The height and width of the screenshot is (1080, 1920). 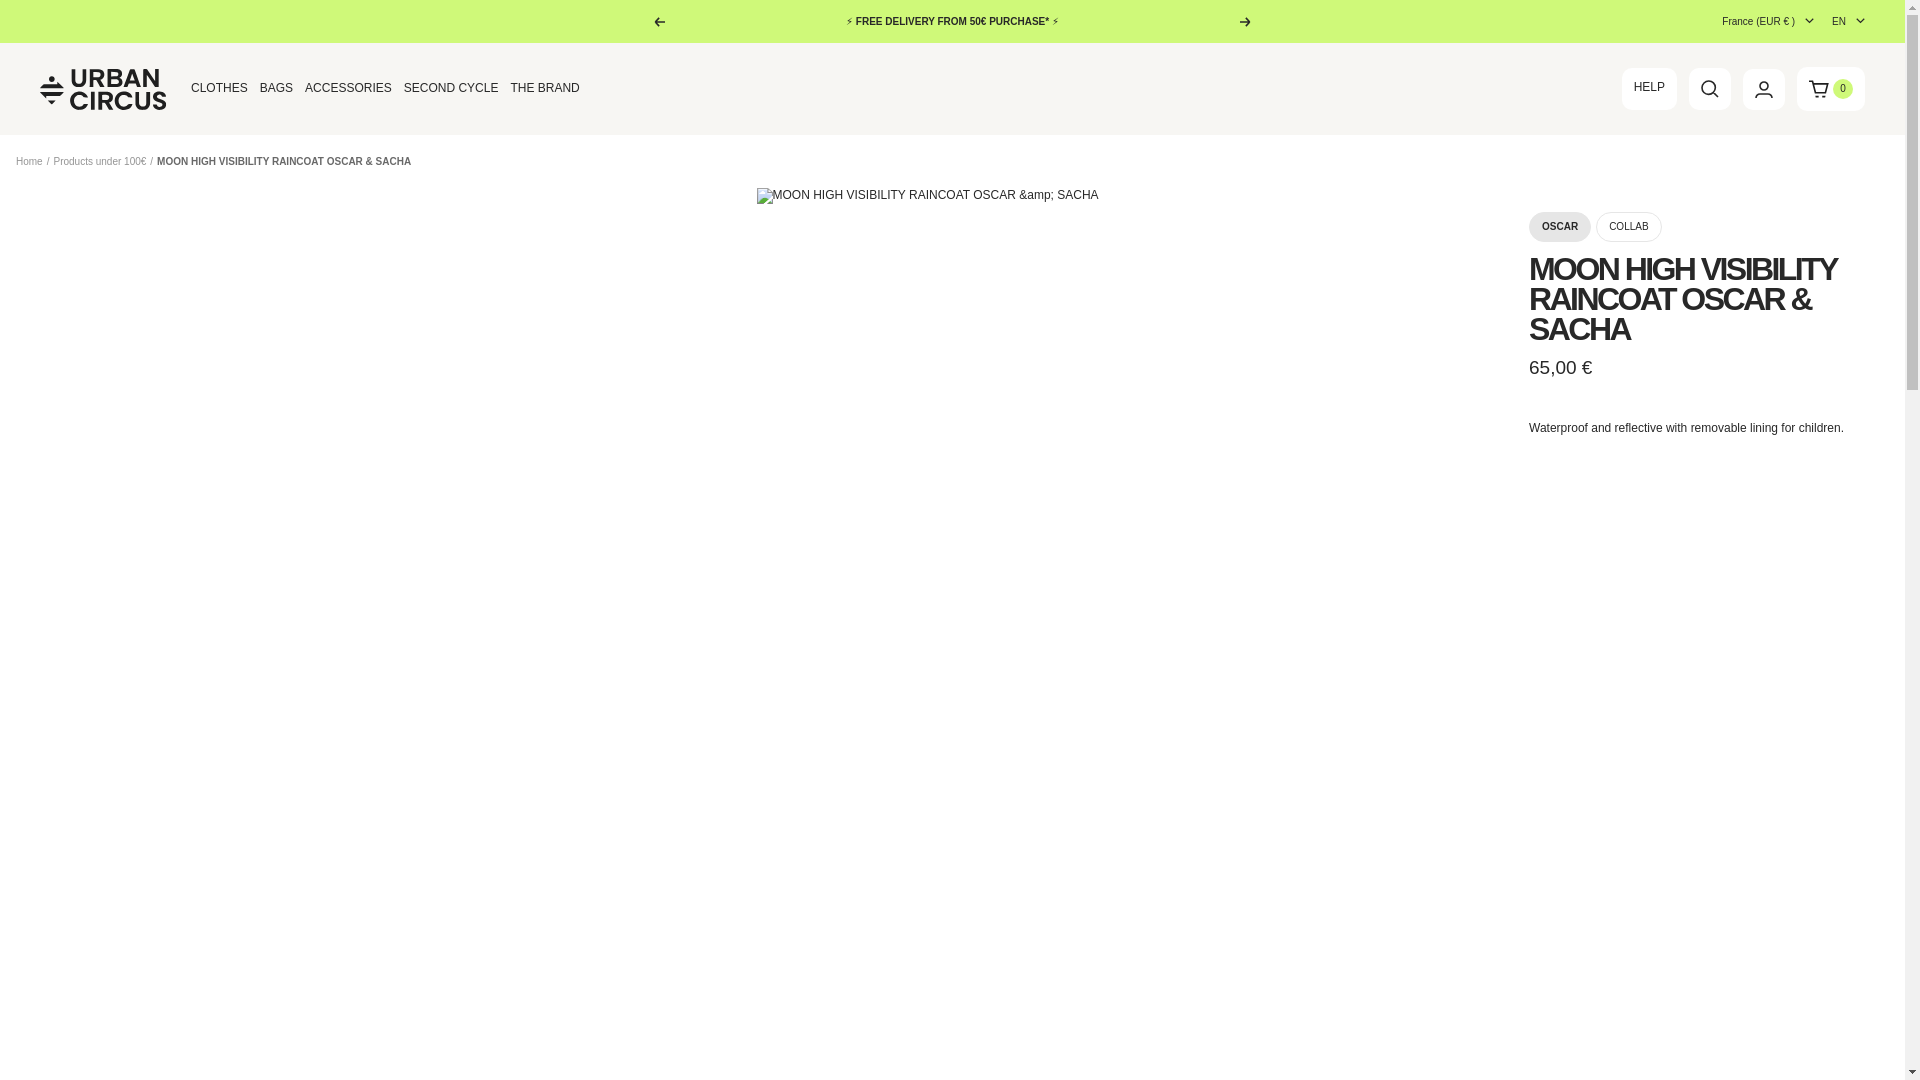 I want to click on LU, so click(x=1742, y=238).